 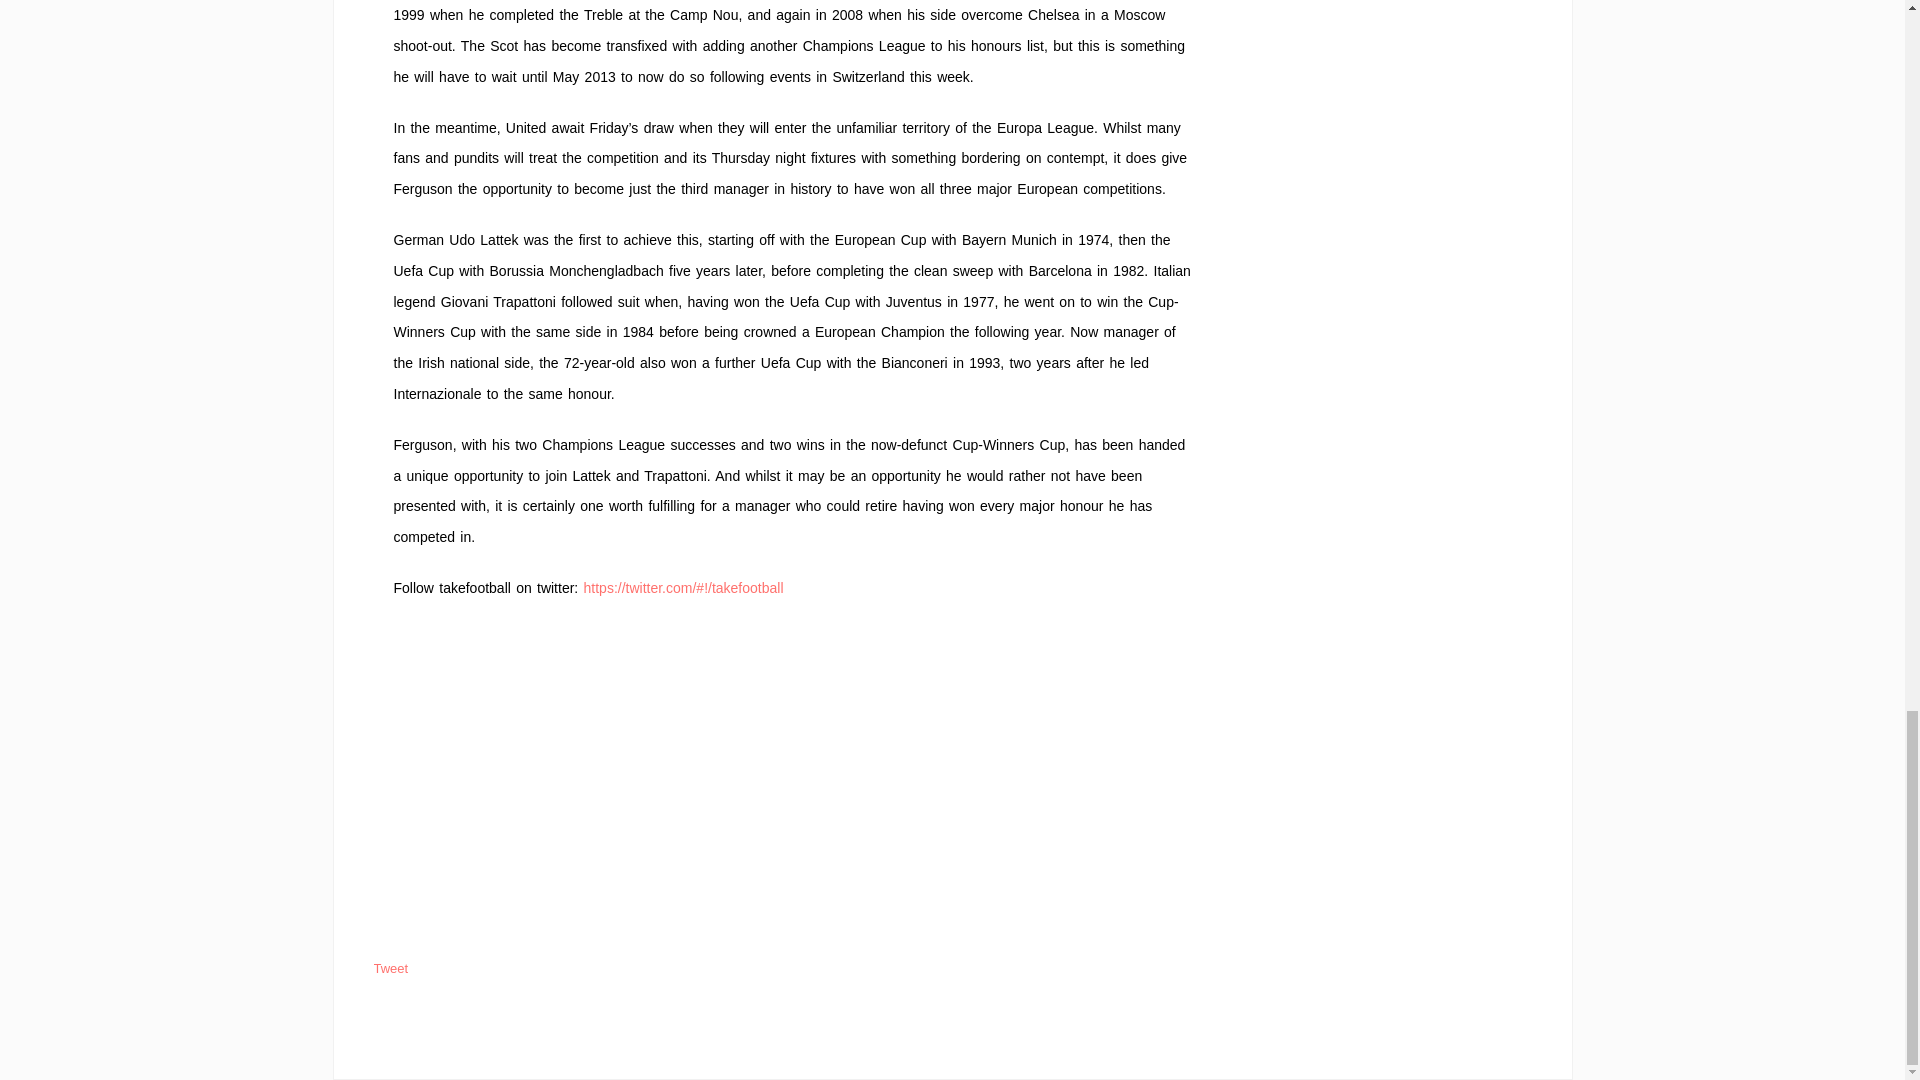 I want to click on Tweet, so click(x=391, y=968).